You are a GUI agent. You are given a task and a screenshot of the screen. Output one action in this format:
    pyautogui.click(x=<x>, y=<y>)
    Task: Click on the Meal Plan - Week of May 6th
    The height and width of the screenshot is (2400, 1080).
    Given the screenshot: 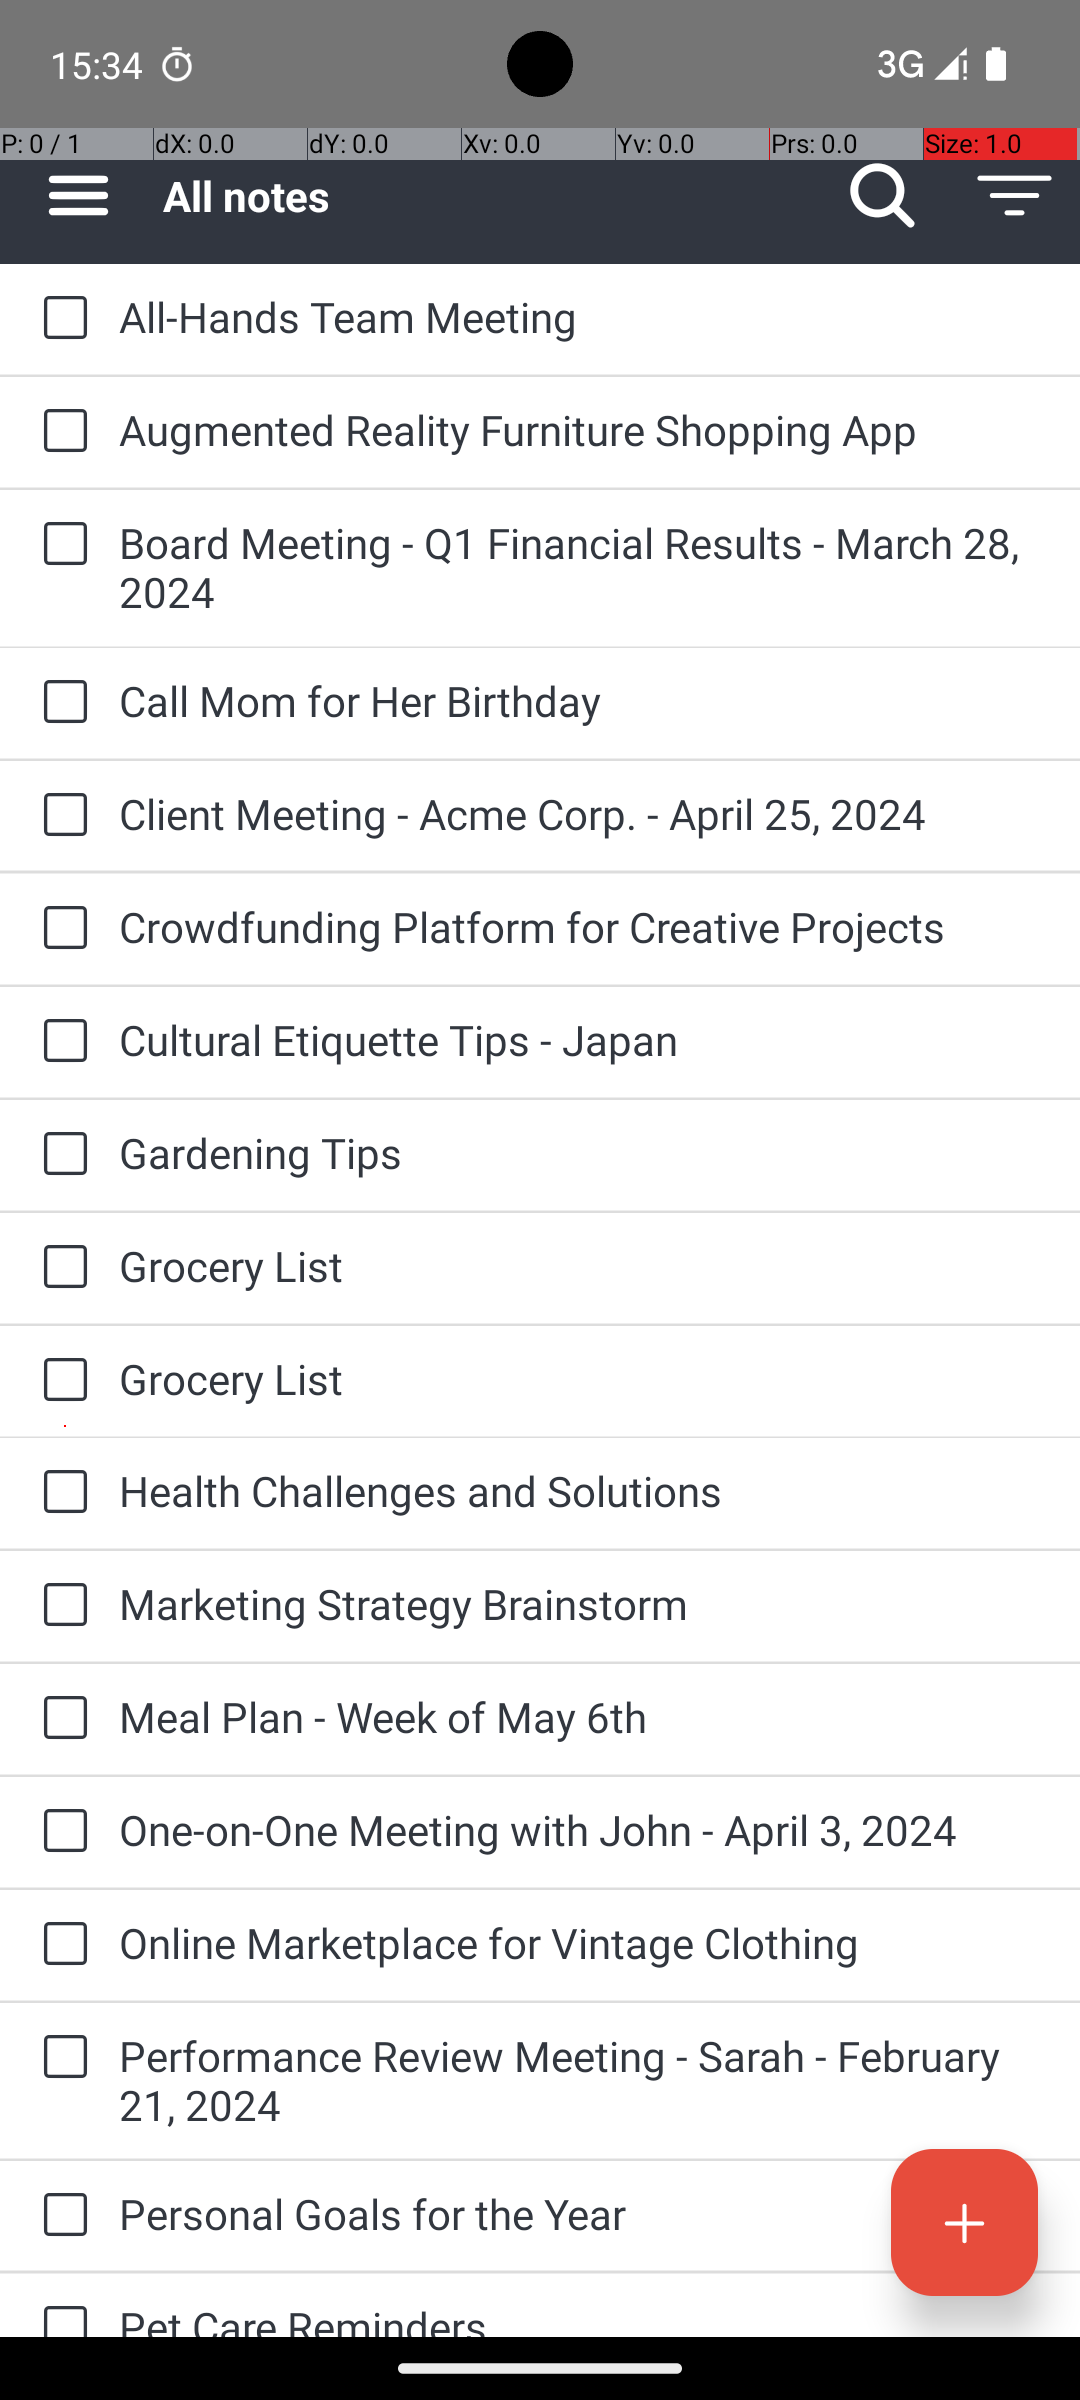 What is the action you would take?
    pyautogui.click(x=580, y=1716)
    